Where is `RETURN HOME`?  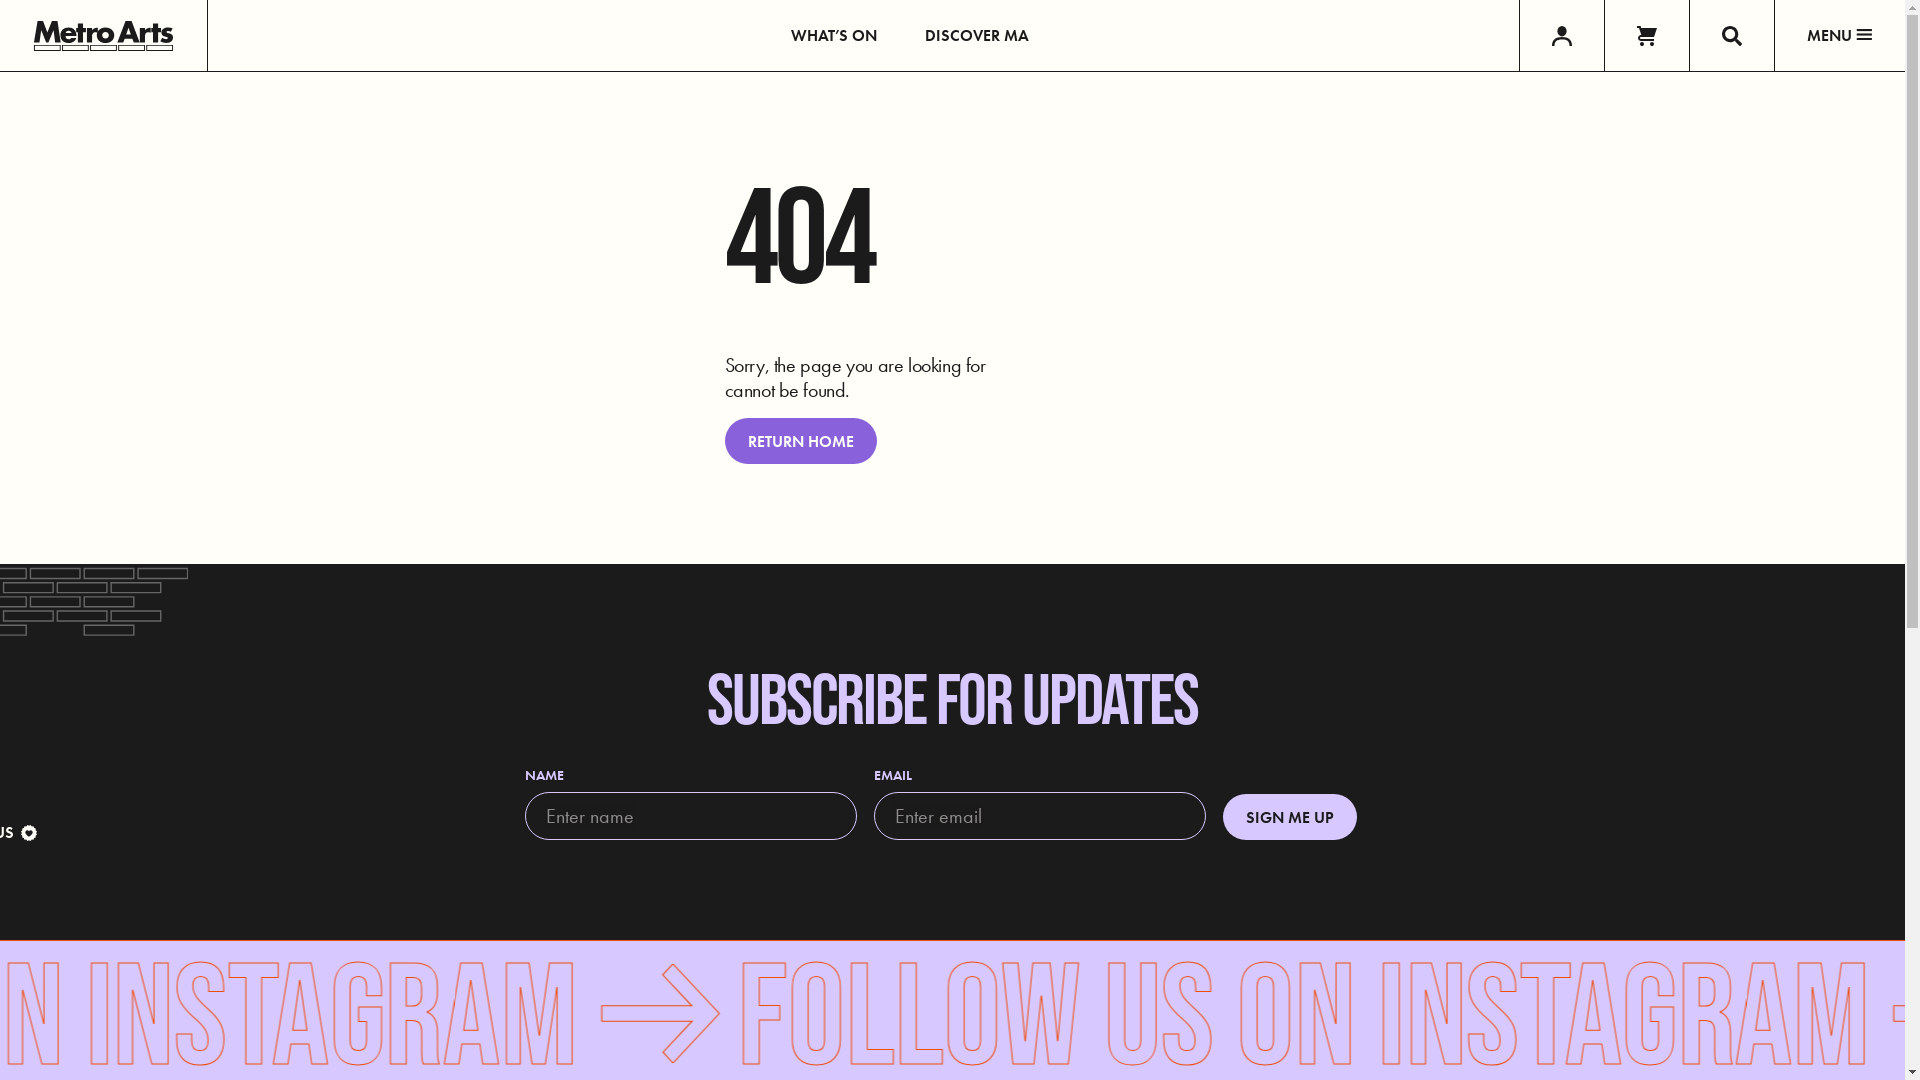 RETURN HOME is located at coordinates (800, 441).